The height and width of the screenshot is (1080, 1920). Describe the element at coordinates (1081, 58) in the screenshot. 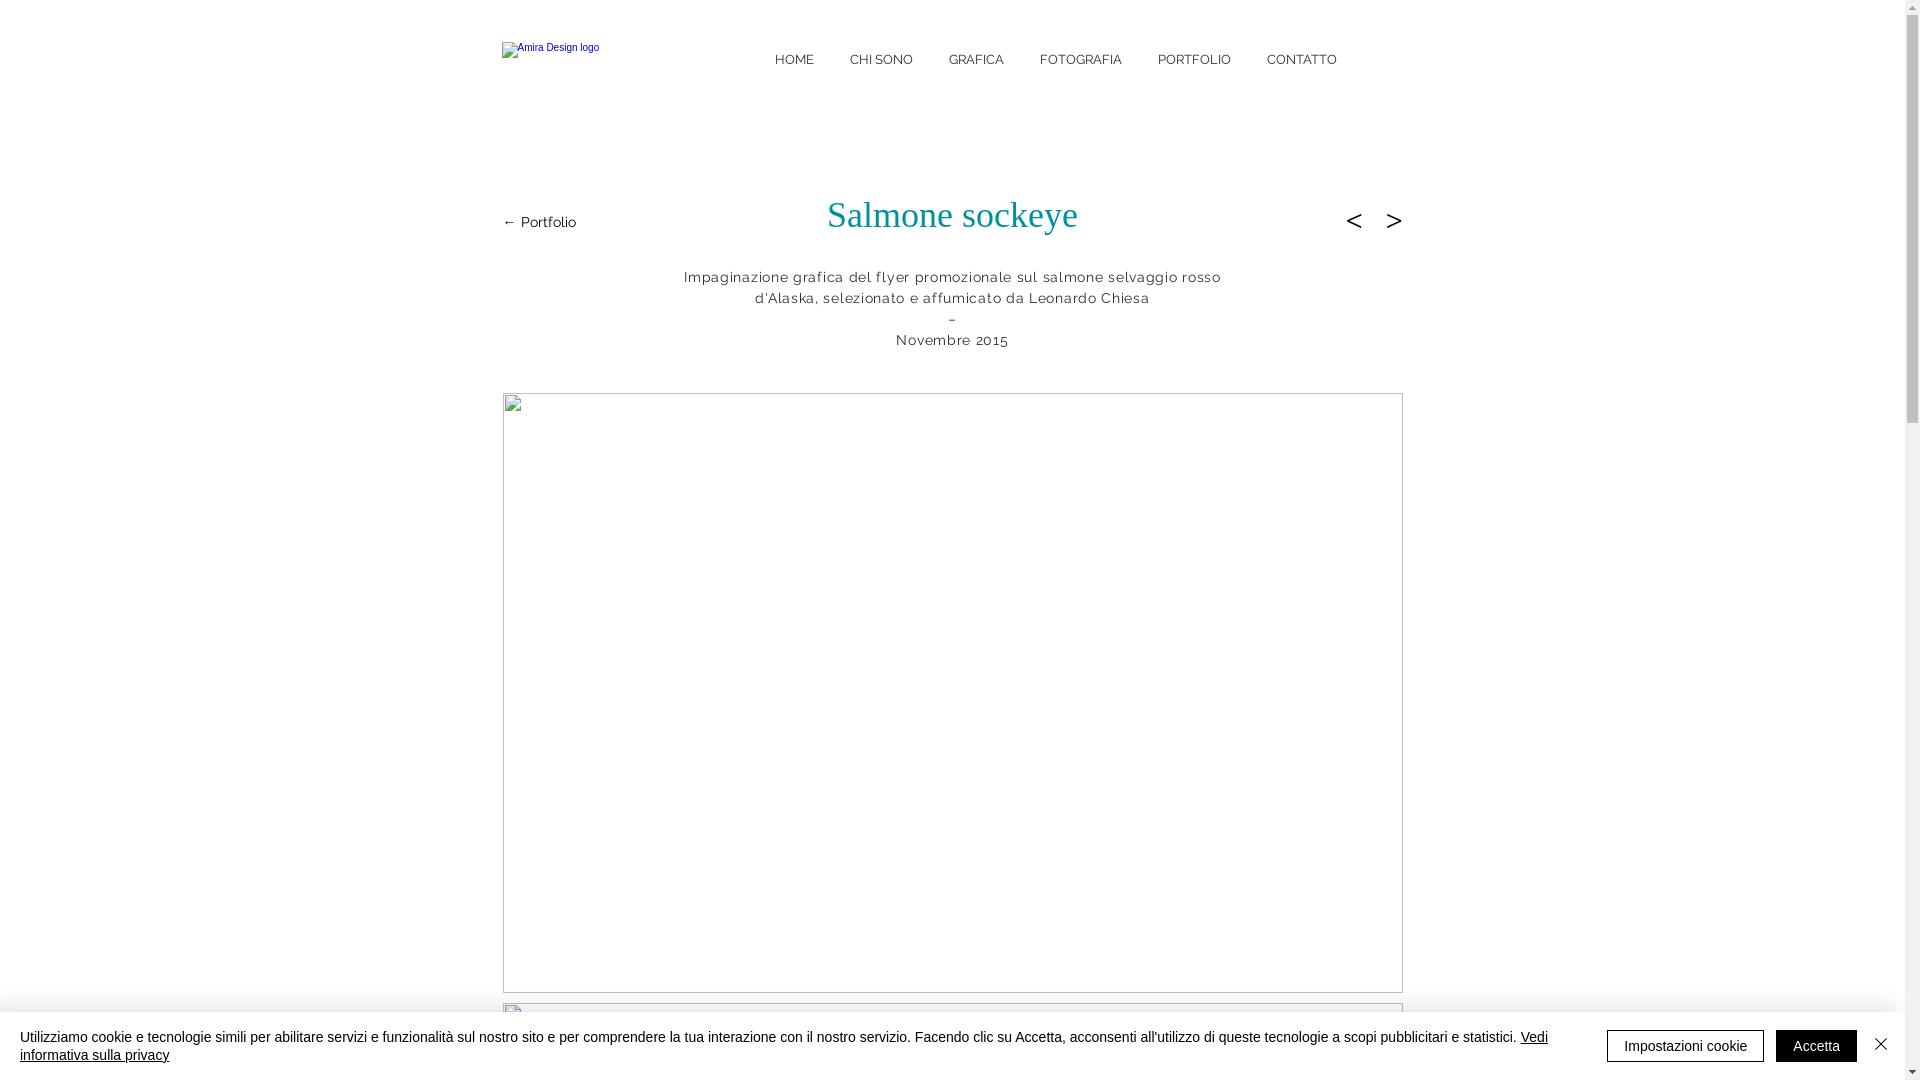

I see `FOTOGRAFIA` at that location.